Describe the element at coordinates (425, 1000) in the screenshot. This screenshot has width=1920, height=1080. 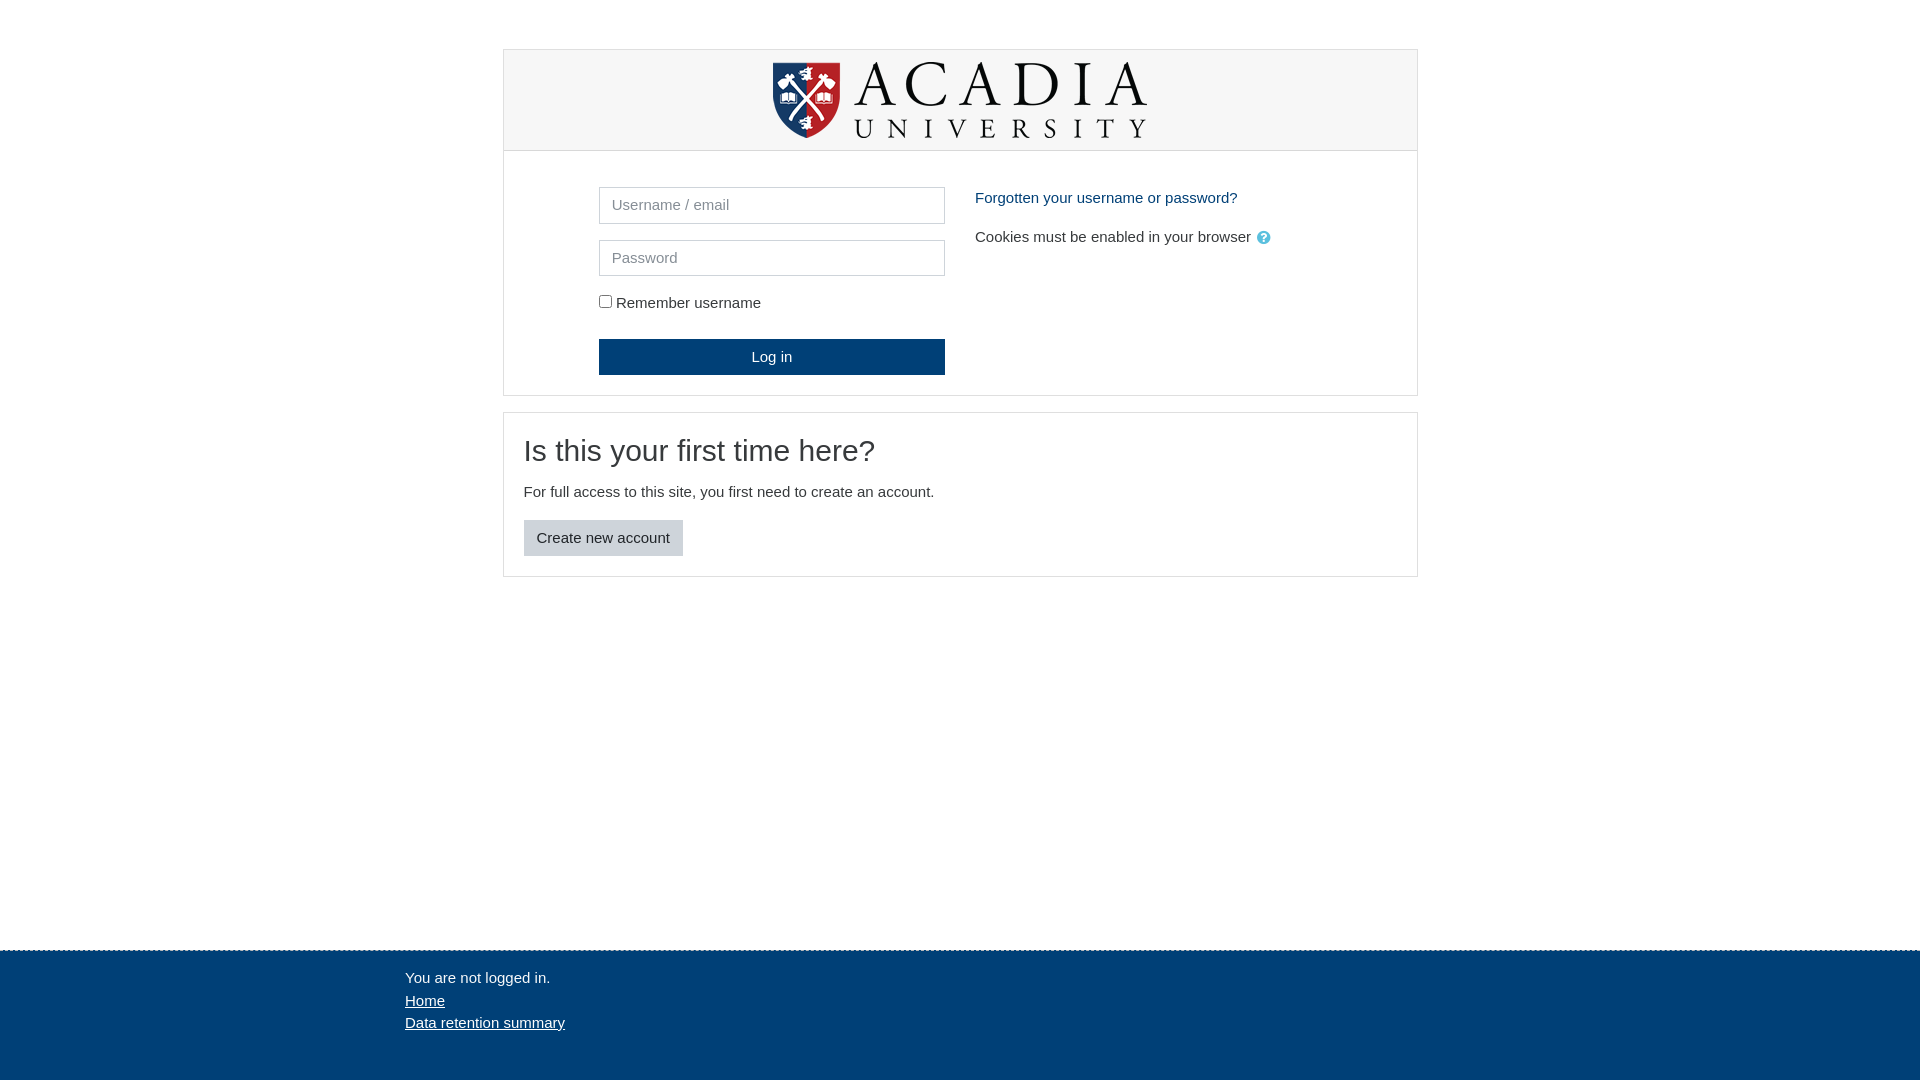
I see `Home` at that location.